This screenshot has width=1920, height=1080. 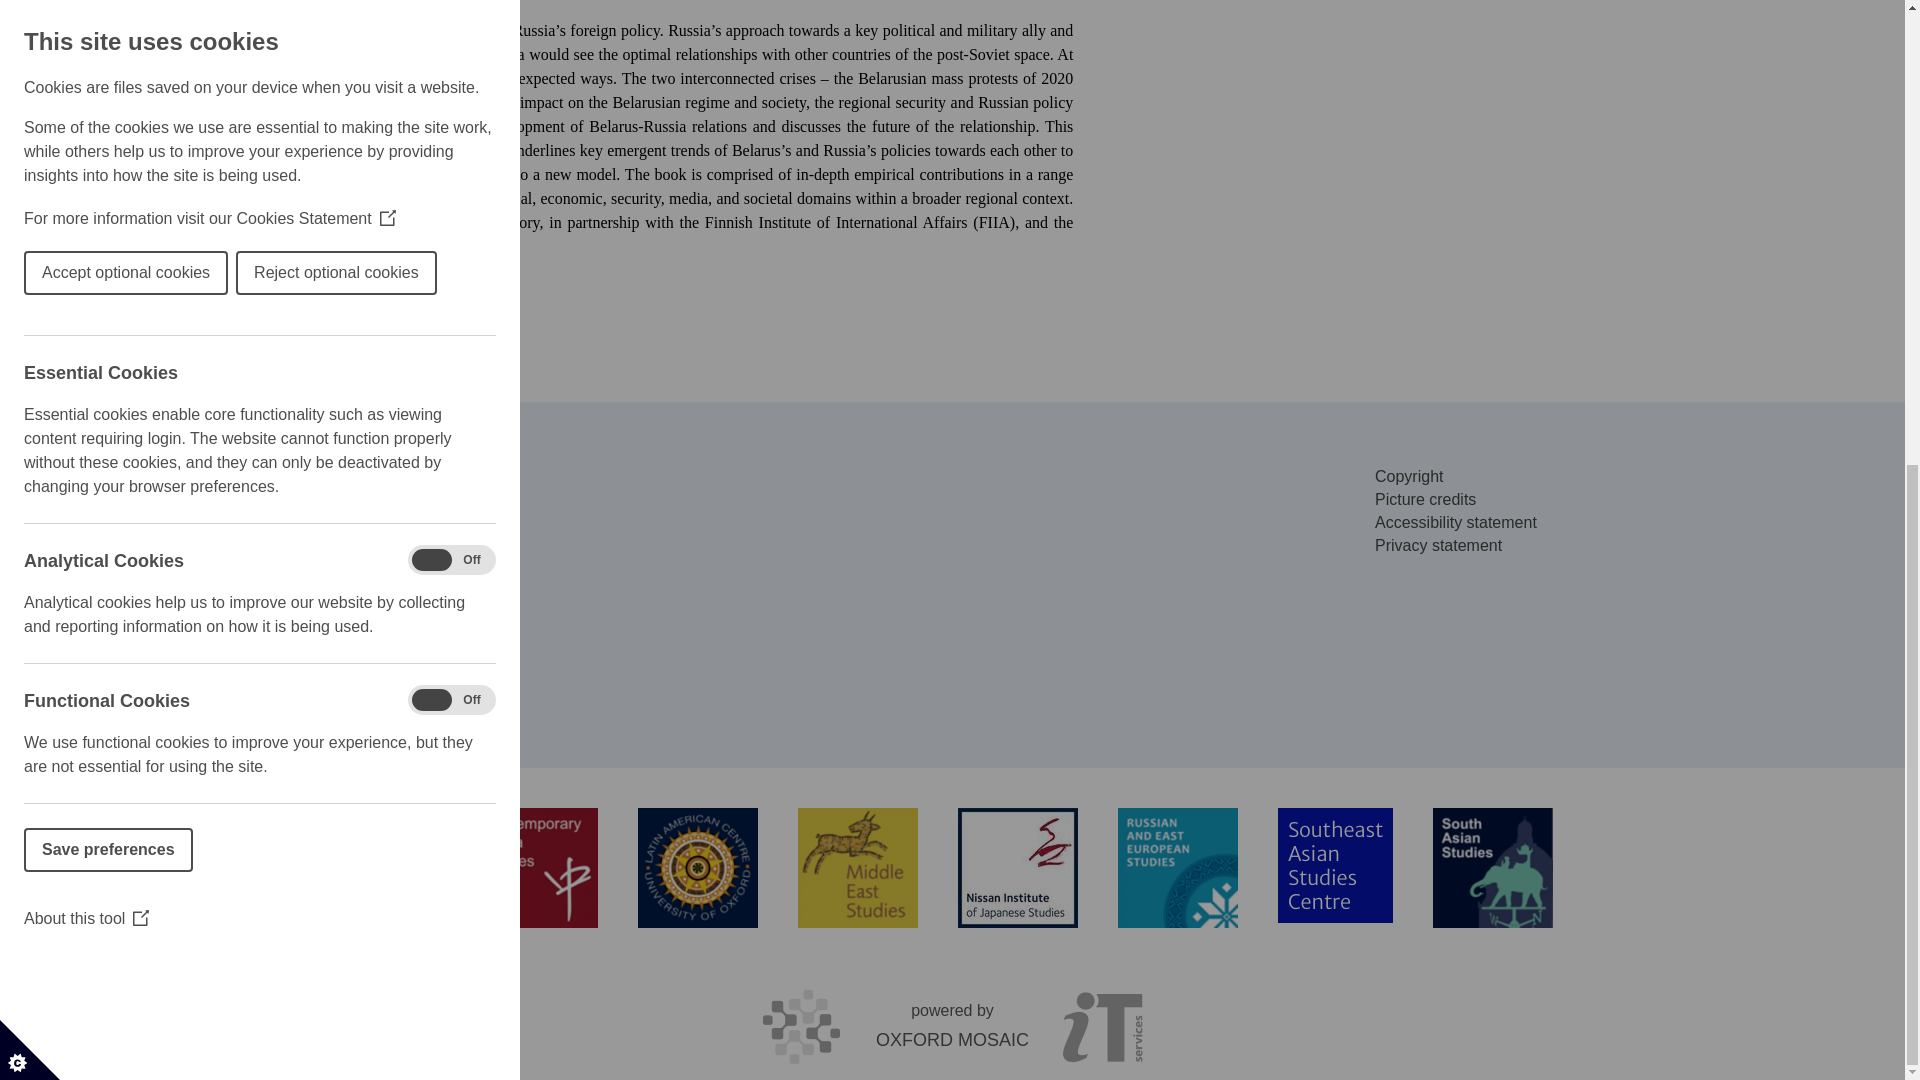 I want to click on southasia, so click(x=1492, y=867).